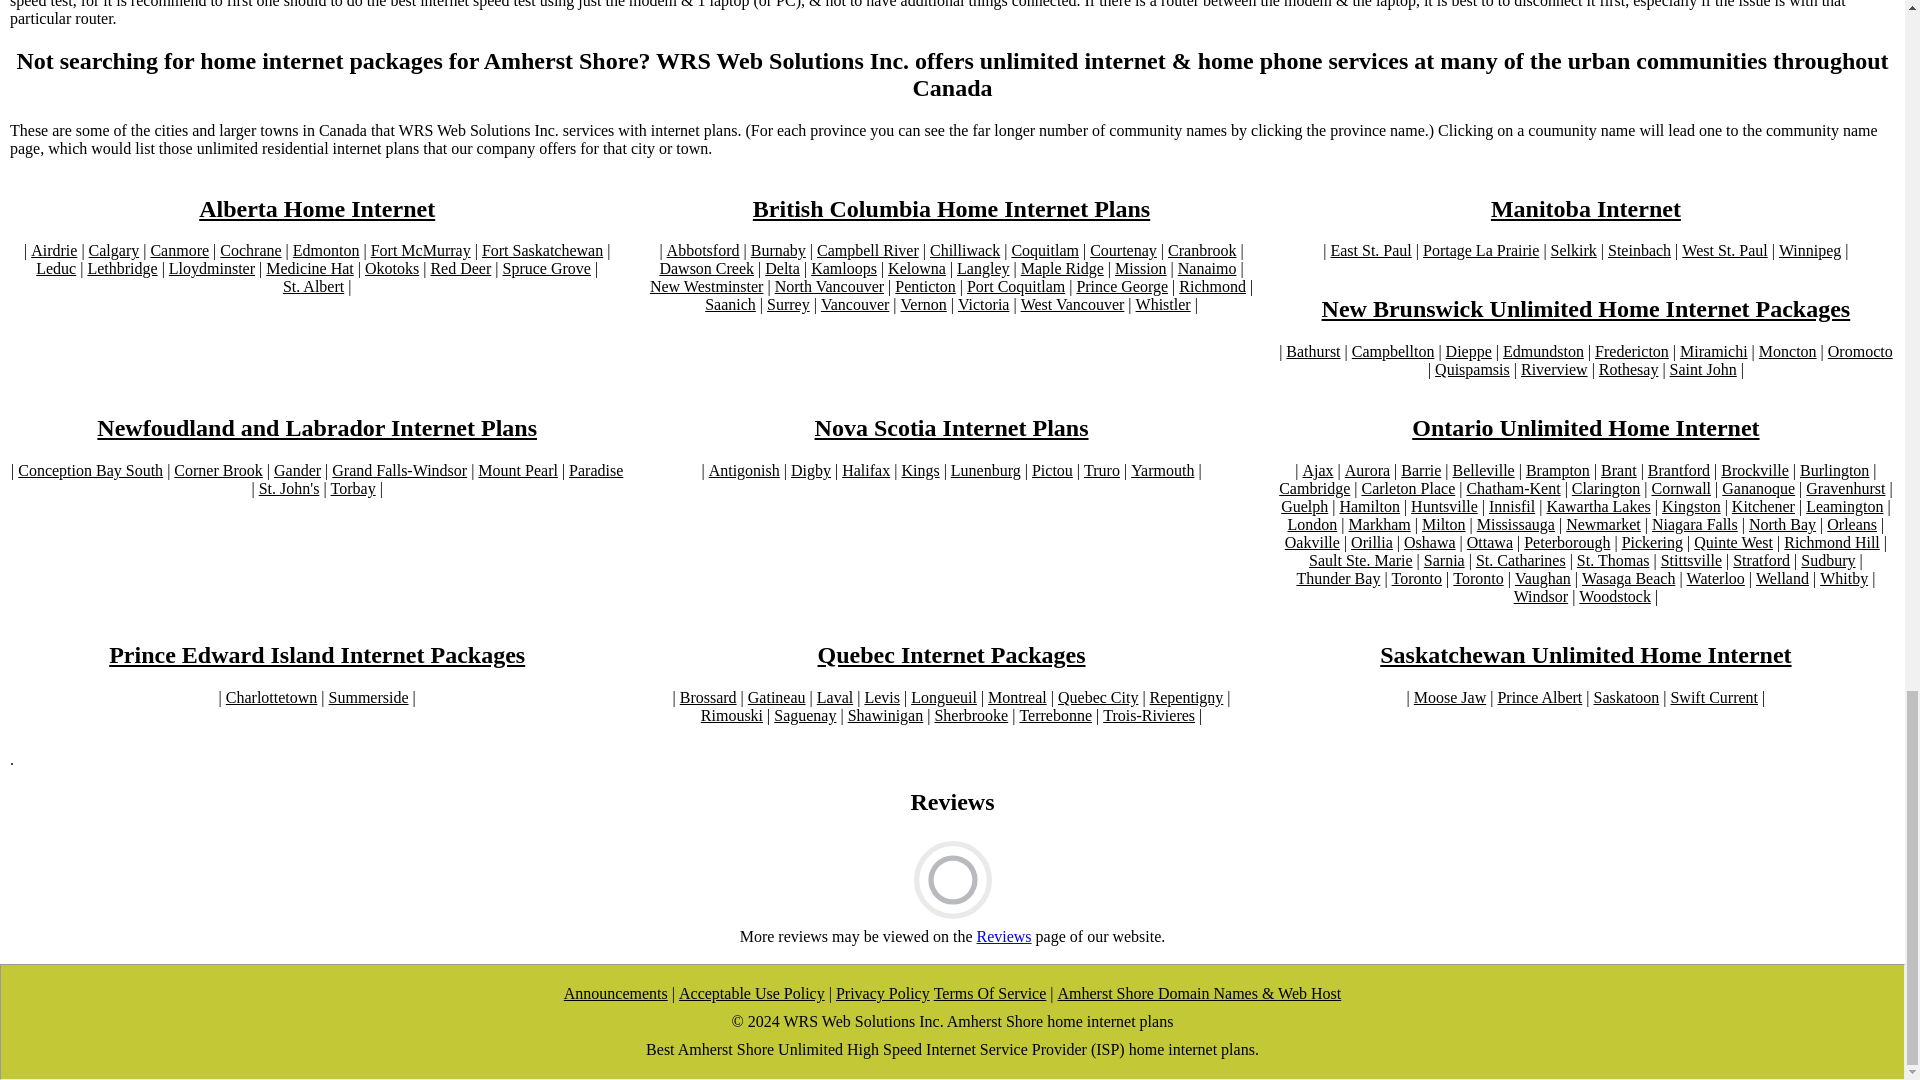  What do you see at coordinates (56, 268) in the screenshot?
I see `Leduc` at bounding box center [56, 268].